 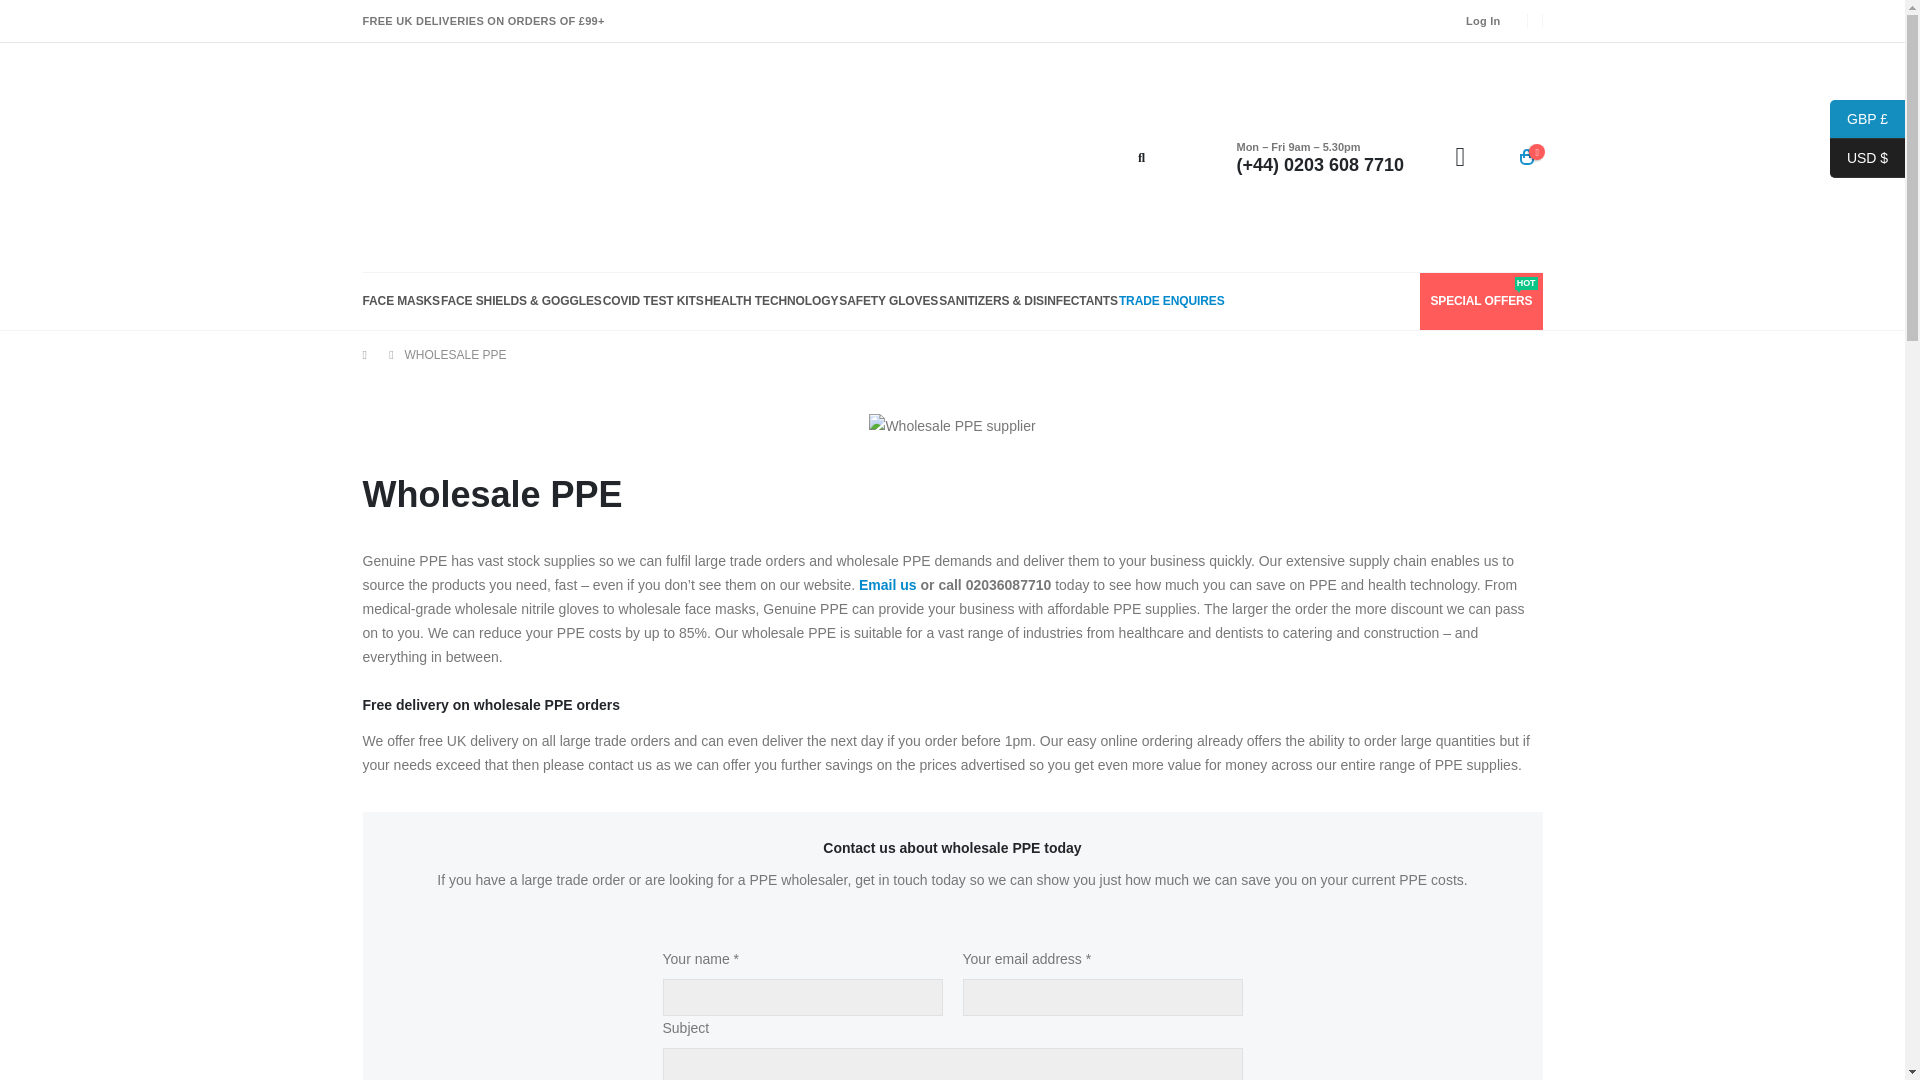 What do you see at coordinates (888, 301) in the screenshot?
I see `SAFETY GLOVES` at bounding box center [888, 301].